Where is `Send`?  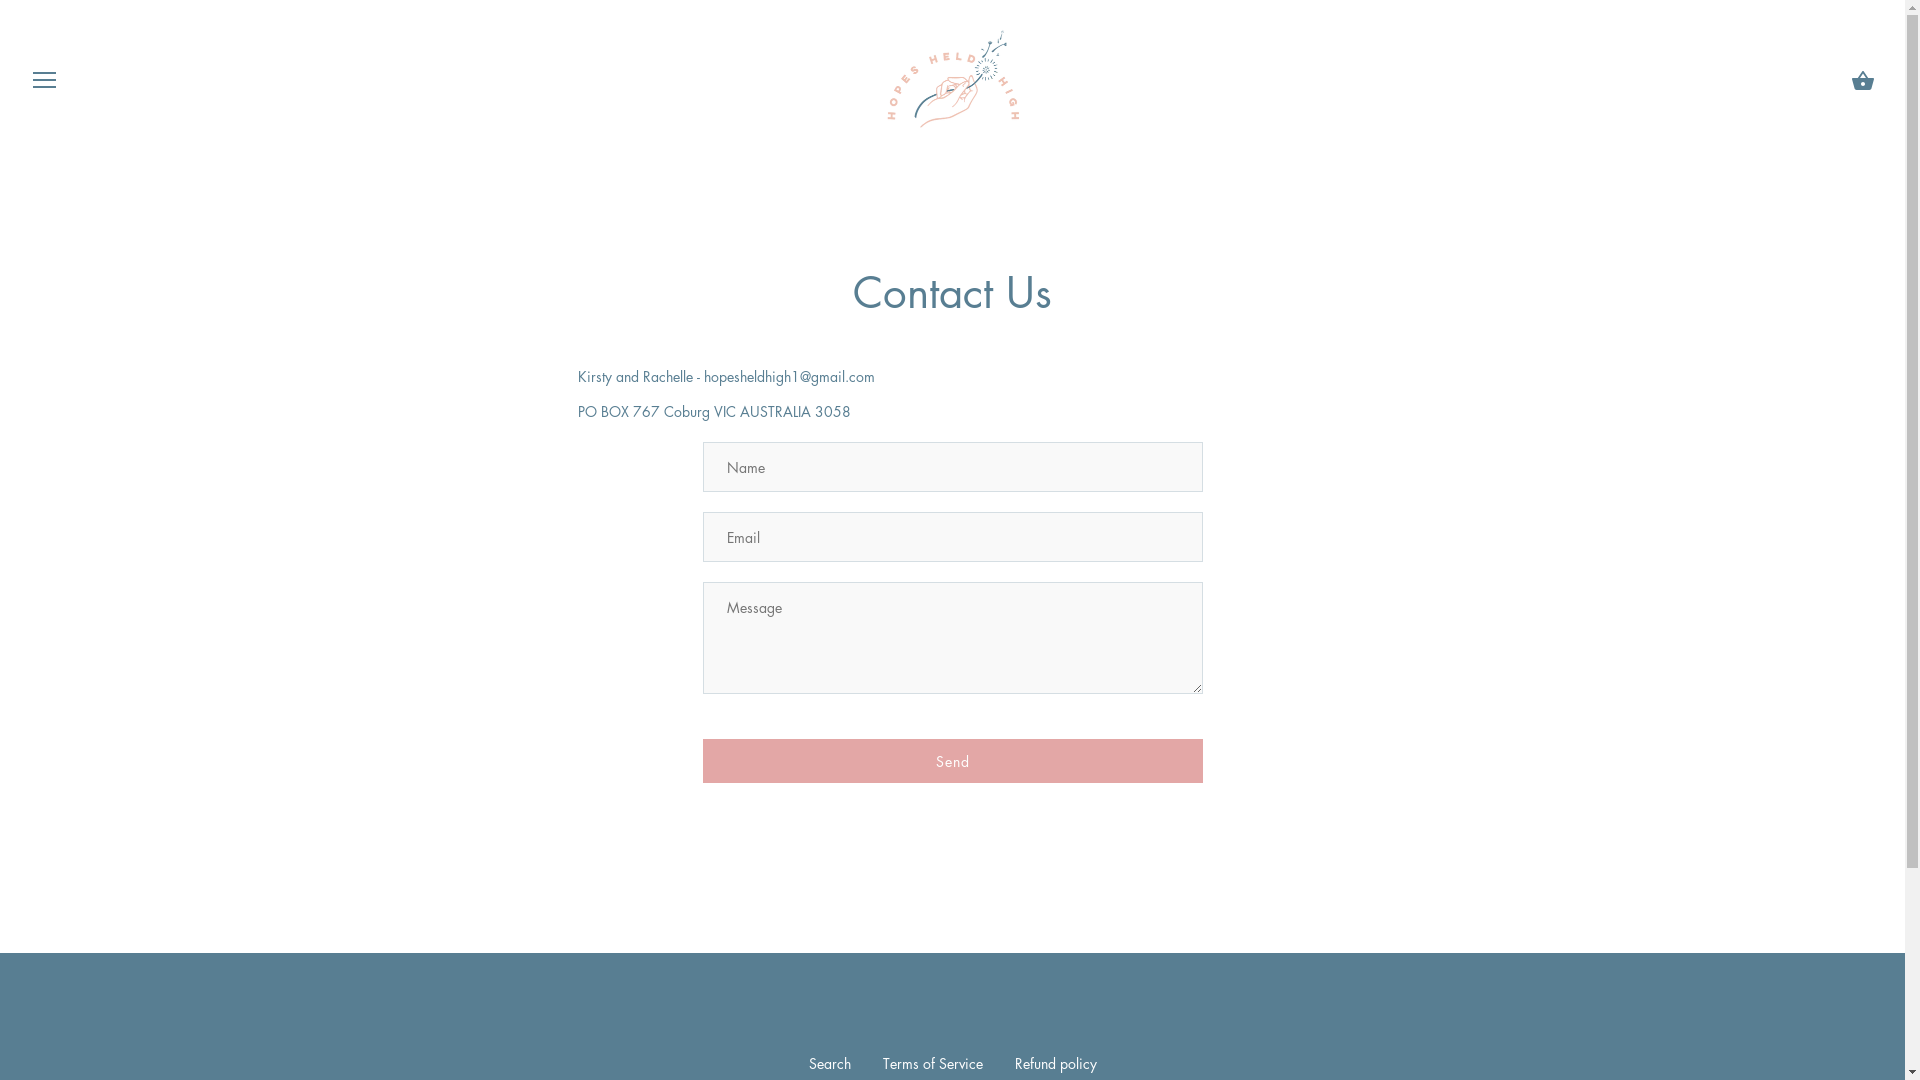 Send is located at coordinates (952, 761).